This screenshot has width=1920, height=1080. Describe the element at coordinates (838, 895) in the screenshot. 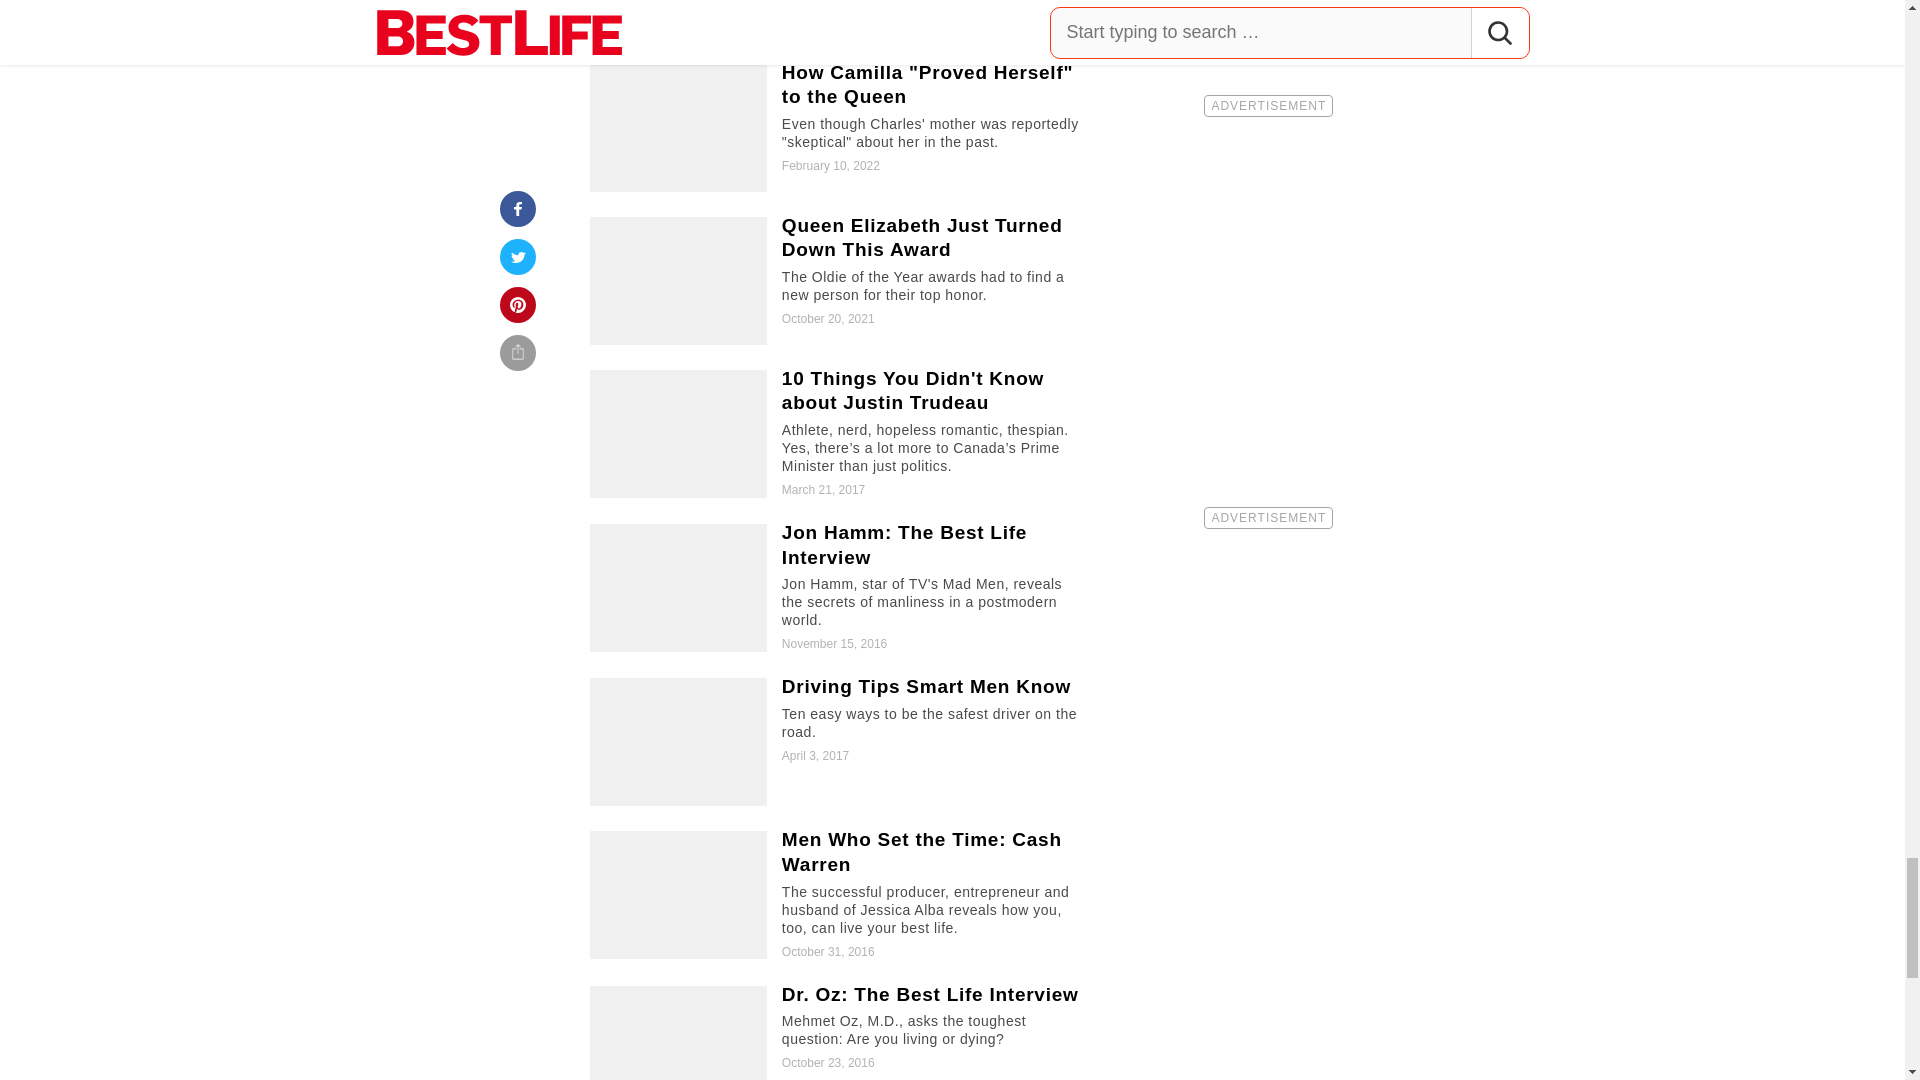

I see `Men Who Set the Time: Cash Warren` at that location.